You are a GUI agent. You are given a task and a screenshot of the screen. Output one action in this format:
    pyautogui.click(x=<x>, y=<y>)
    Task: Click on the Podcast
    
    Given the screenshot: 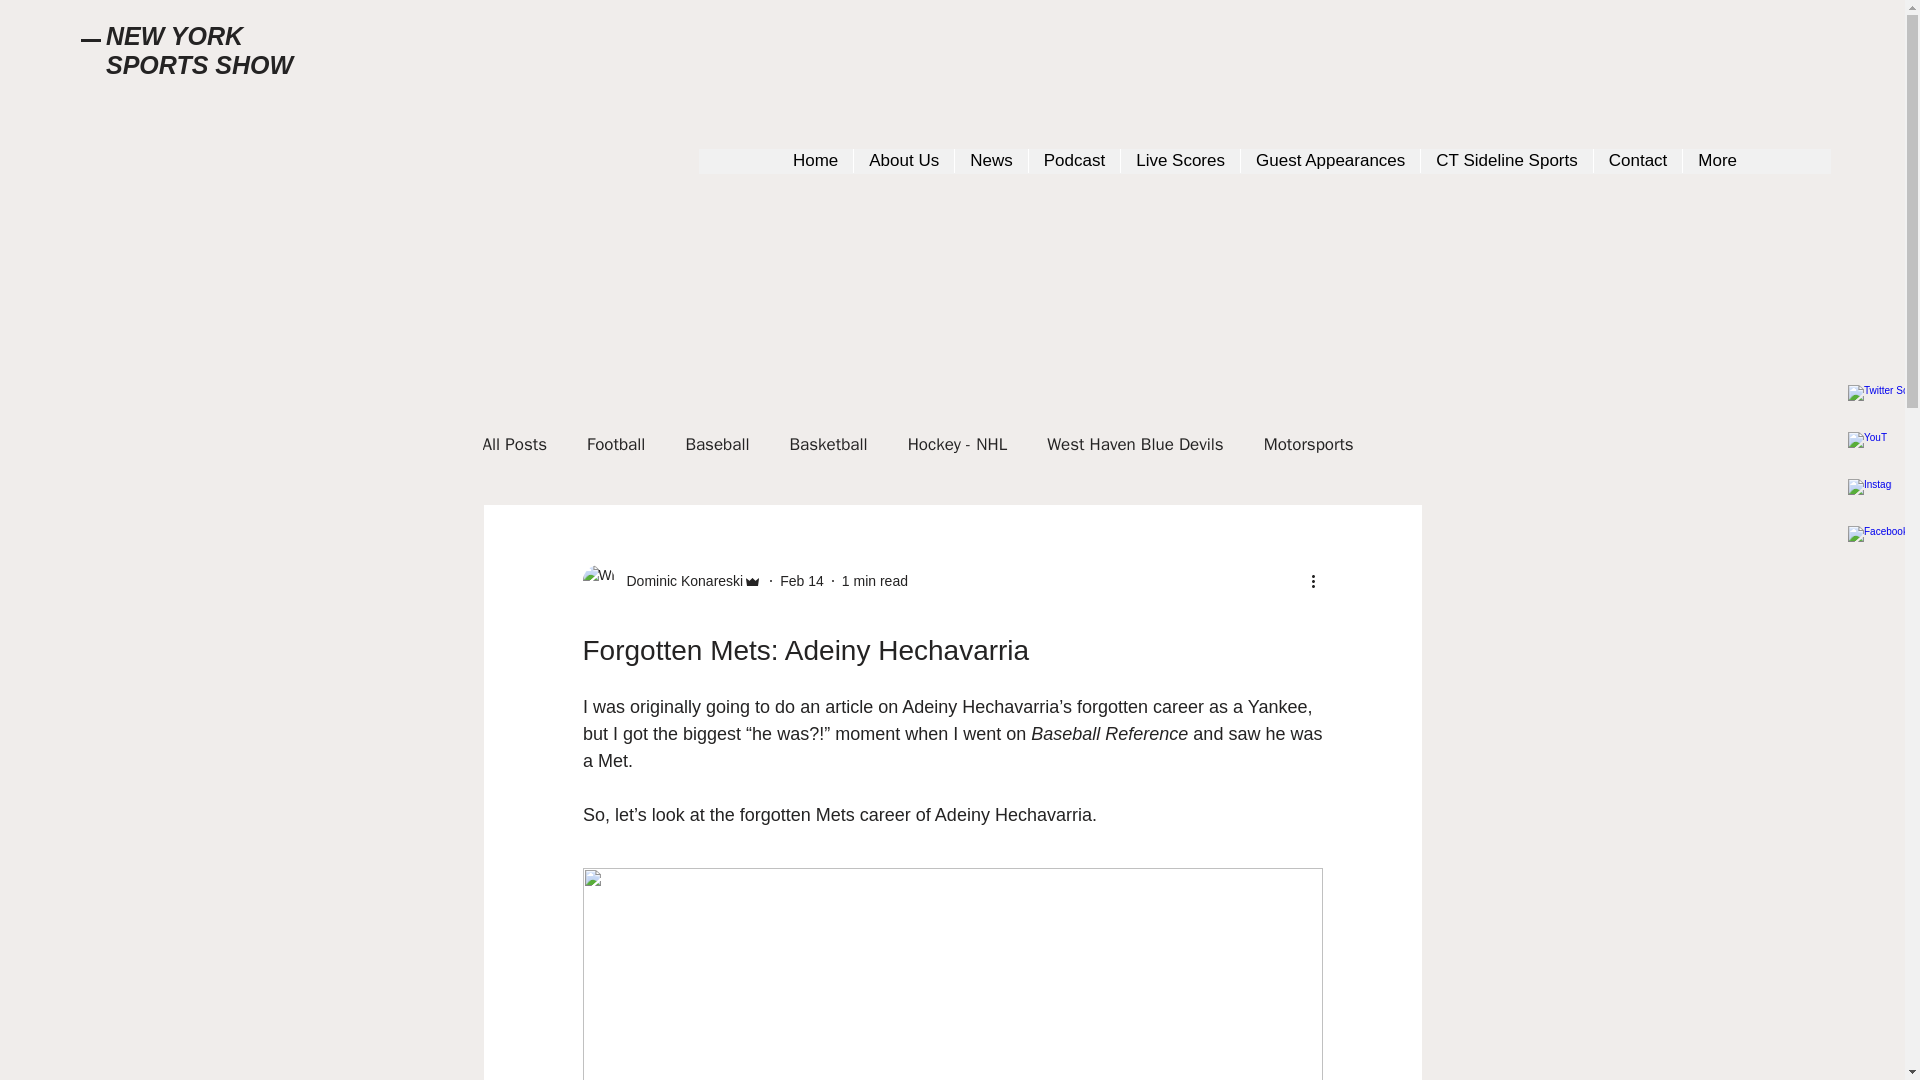 What is the action you would take?
    pyautogui.click(x=1073, y=161)
    